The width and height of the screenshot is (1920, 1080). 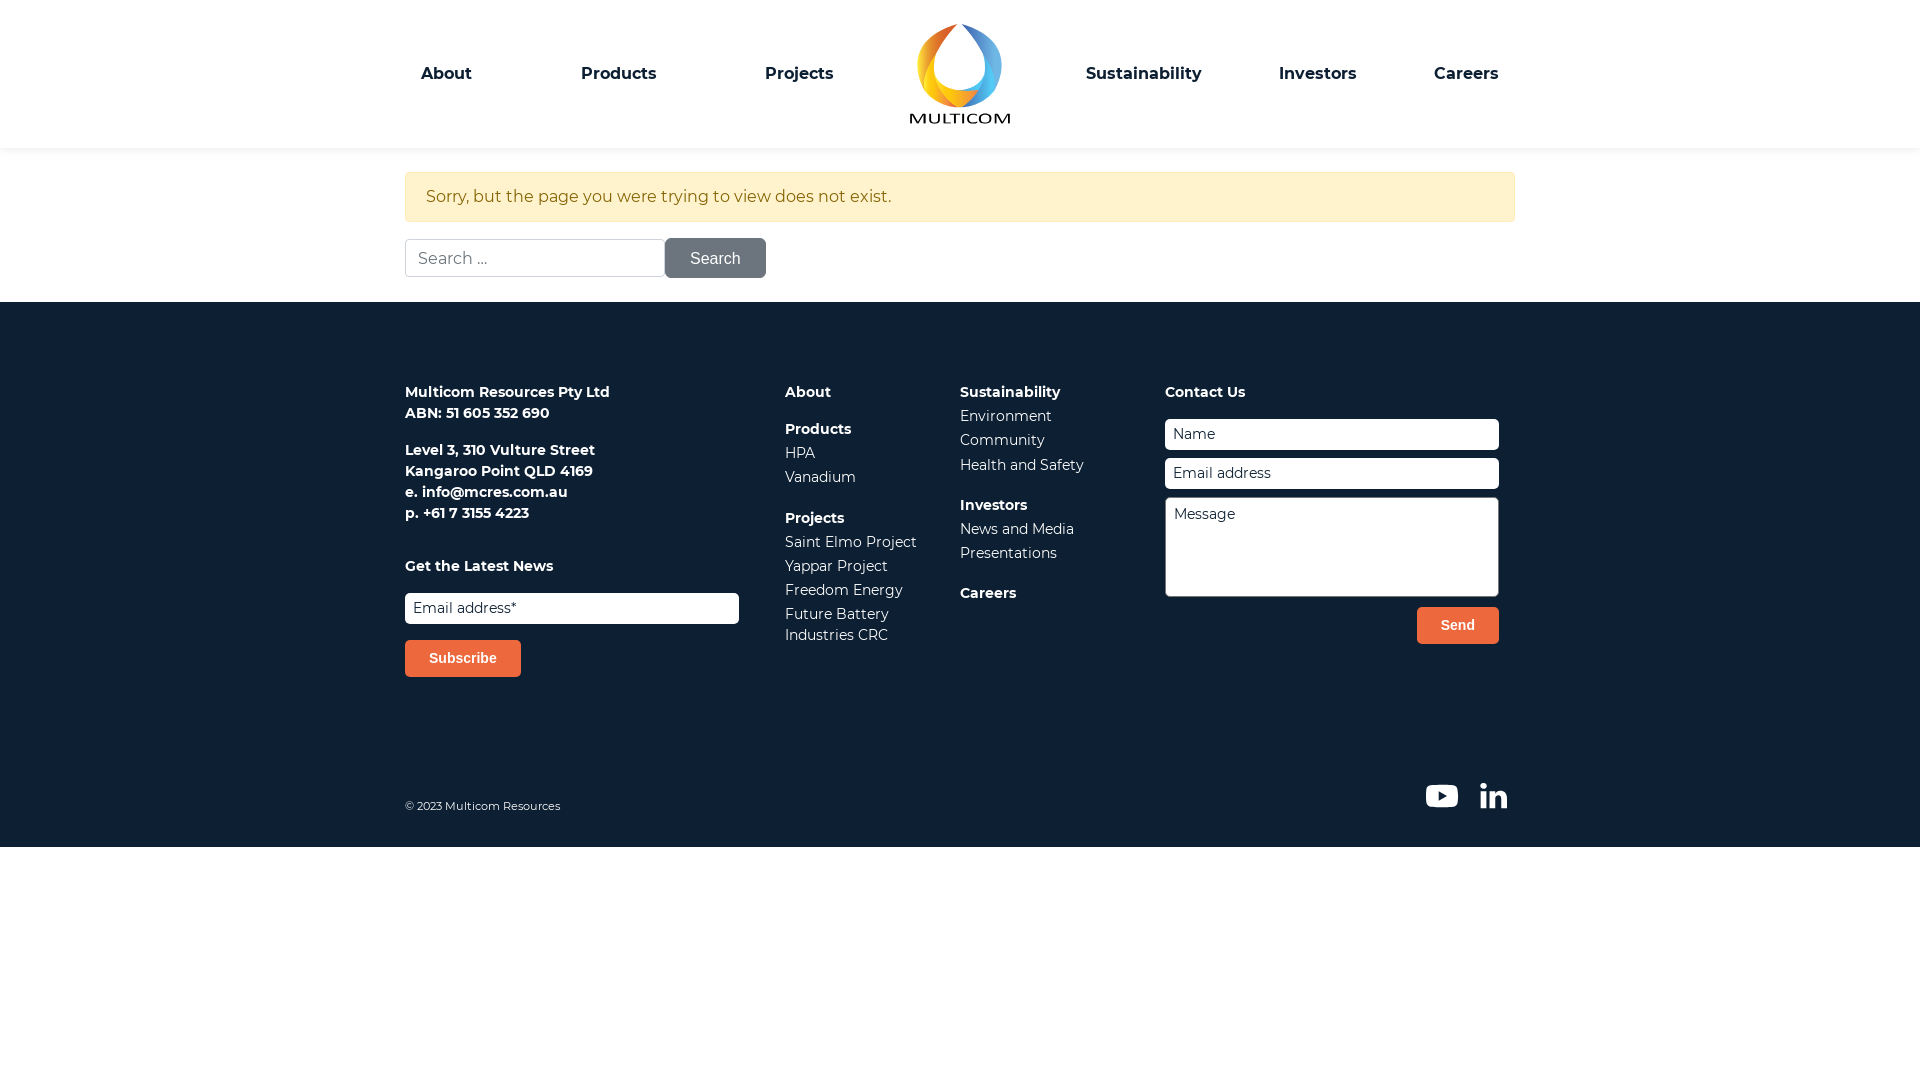 What do you see at coordinates (463, 658) in the screenshot?
I see `Subscribe` at bounding box center [463, 658].